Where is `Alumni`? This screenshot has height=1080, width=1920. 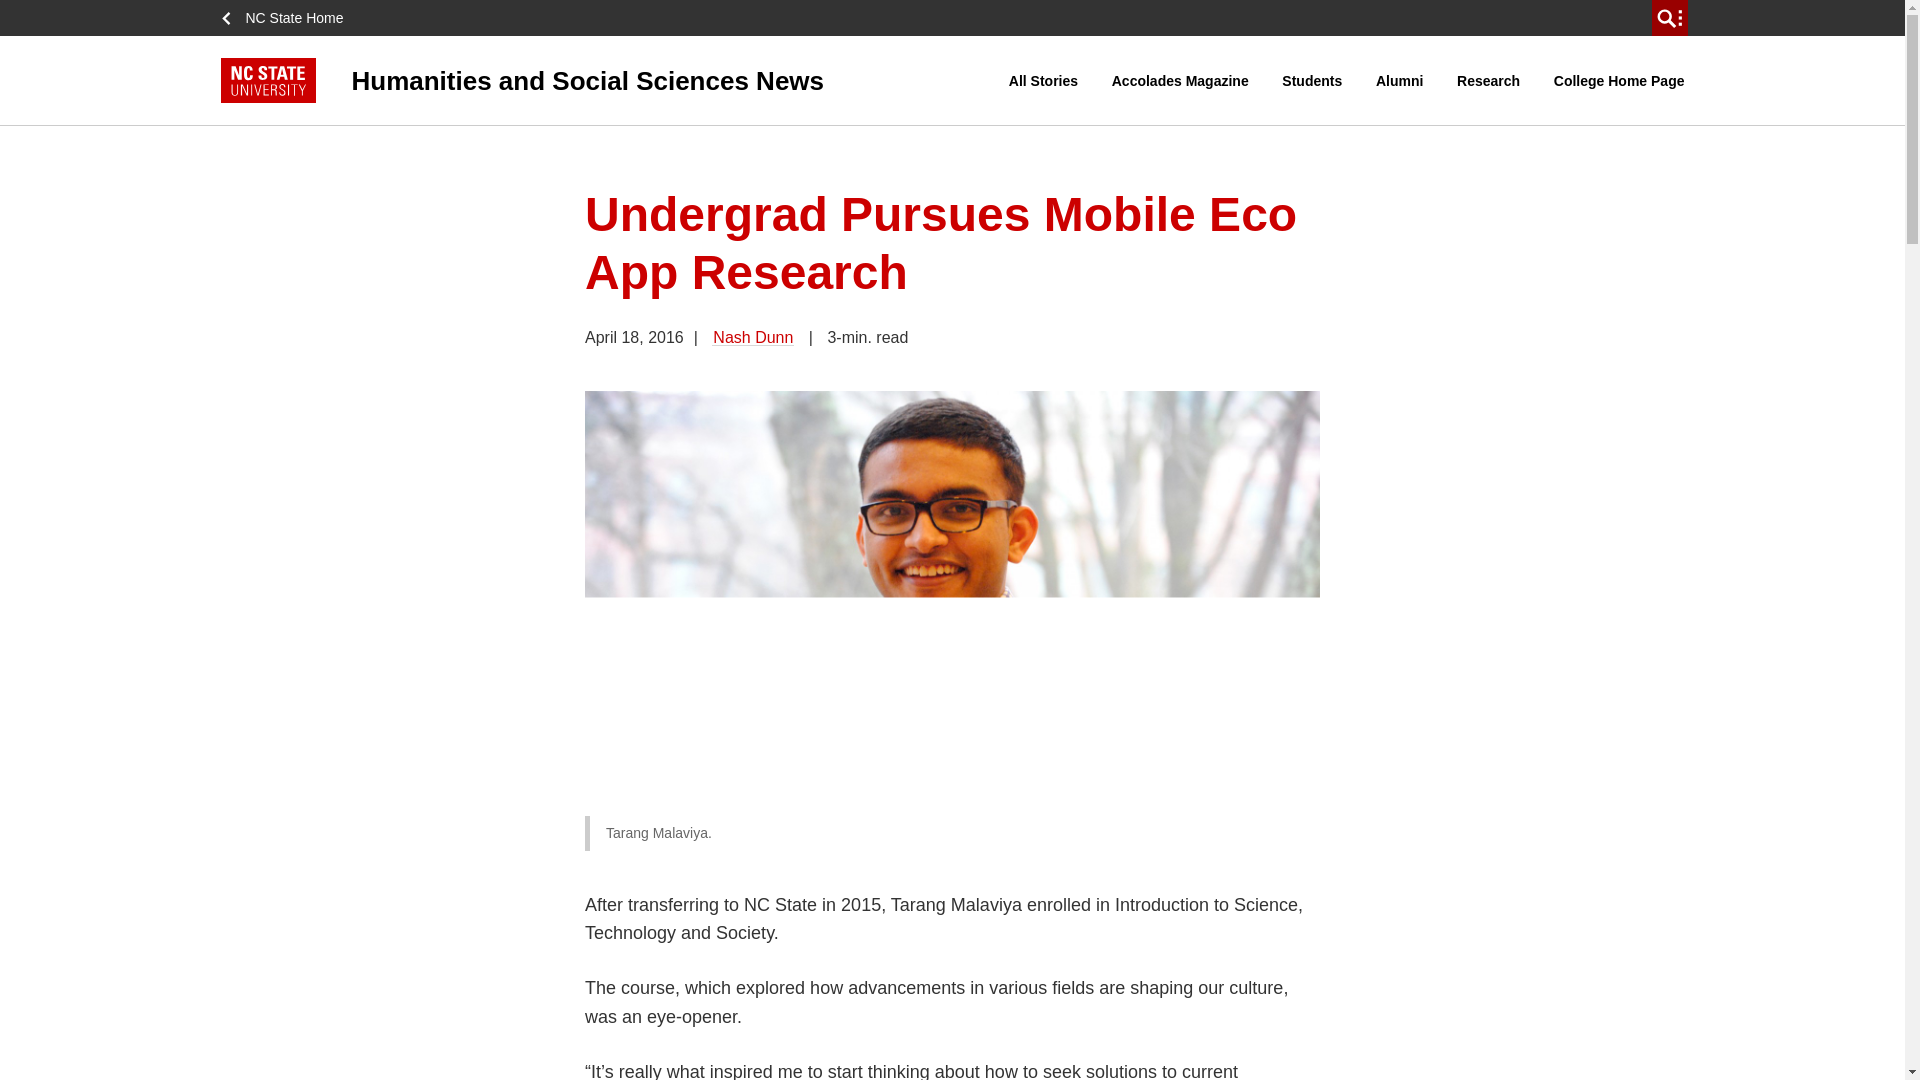 Alumni is located at coordinates (1400, 80).